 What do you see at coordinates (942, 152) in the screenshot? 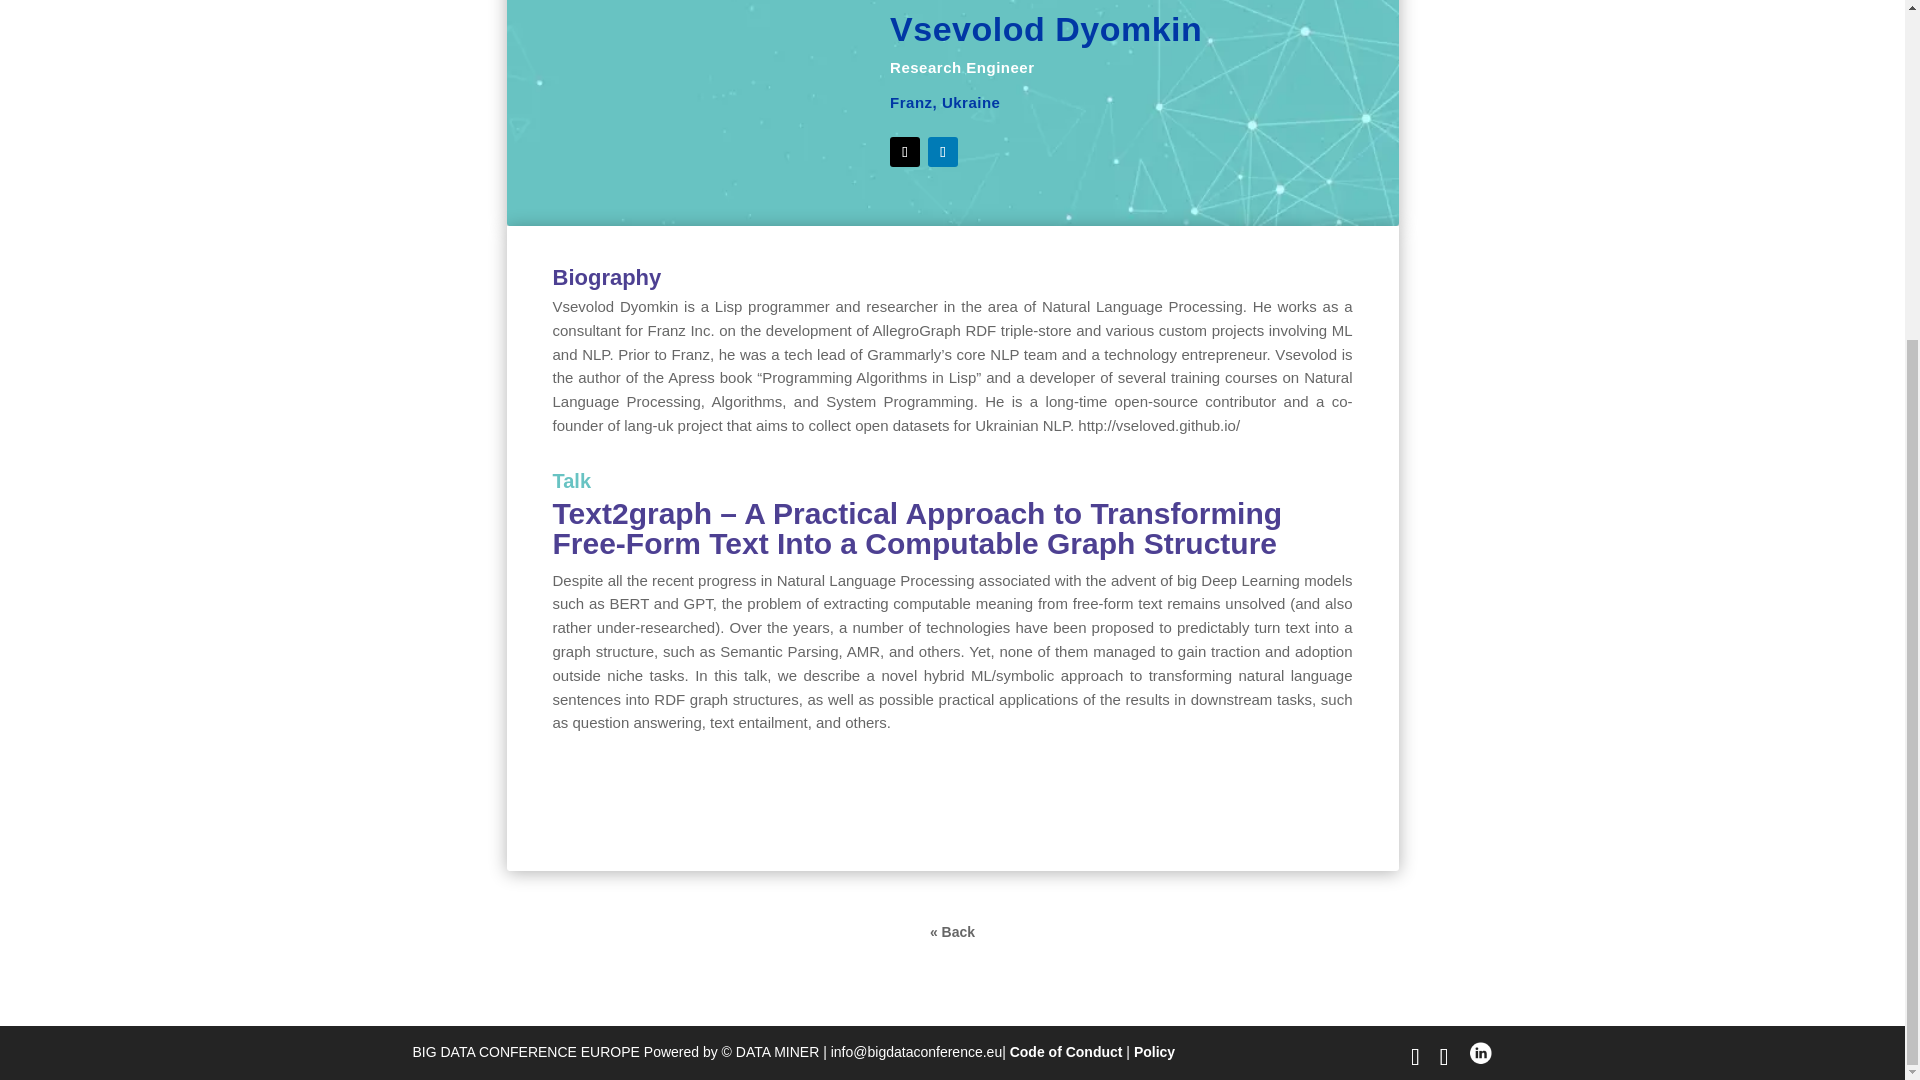
I see `Follow on LinkedIn` at bounding box center [942, 152].